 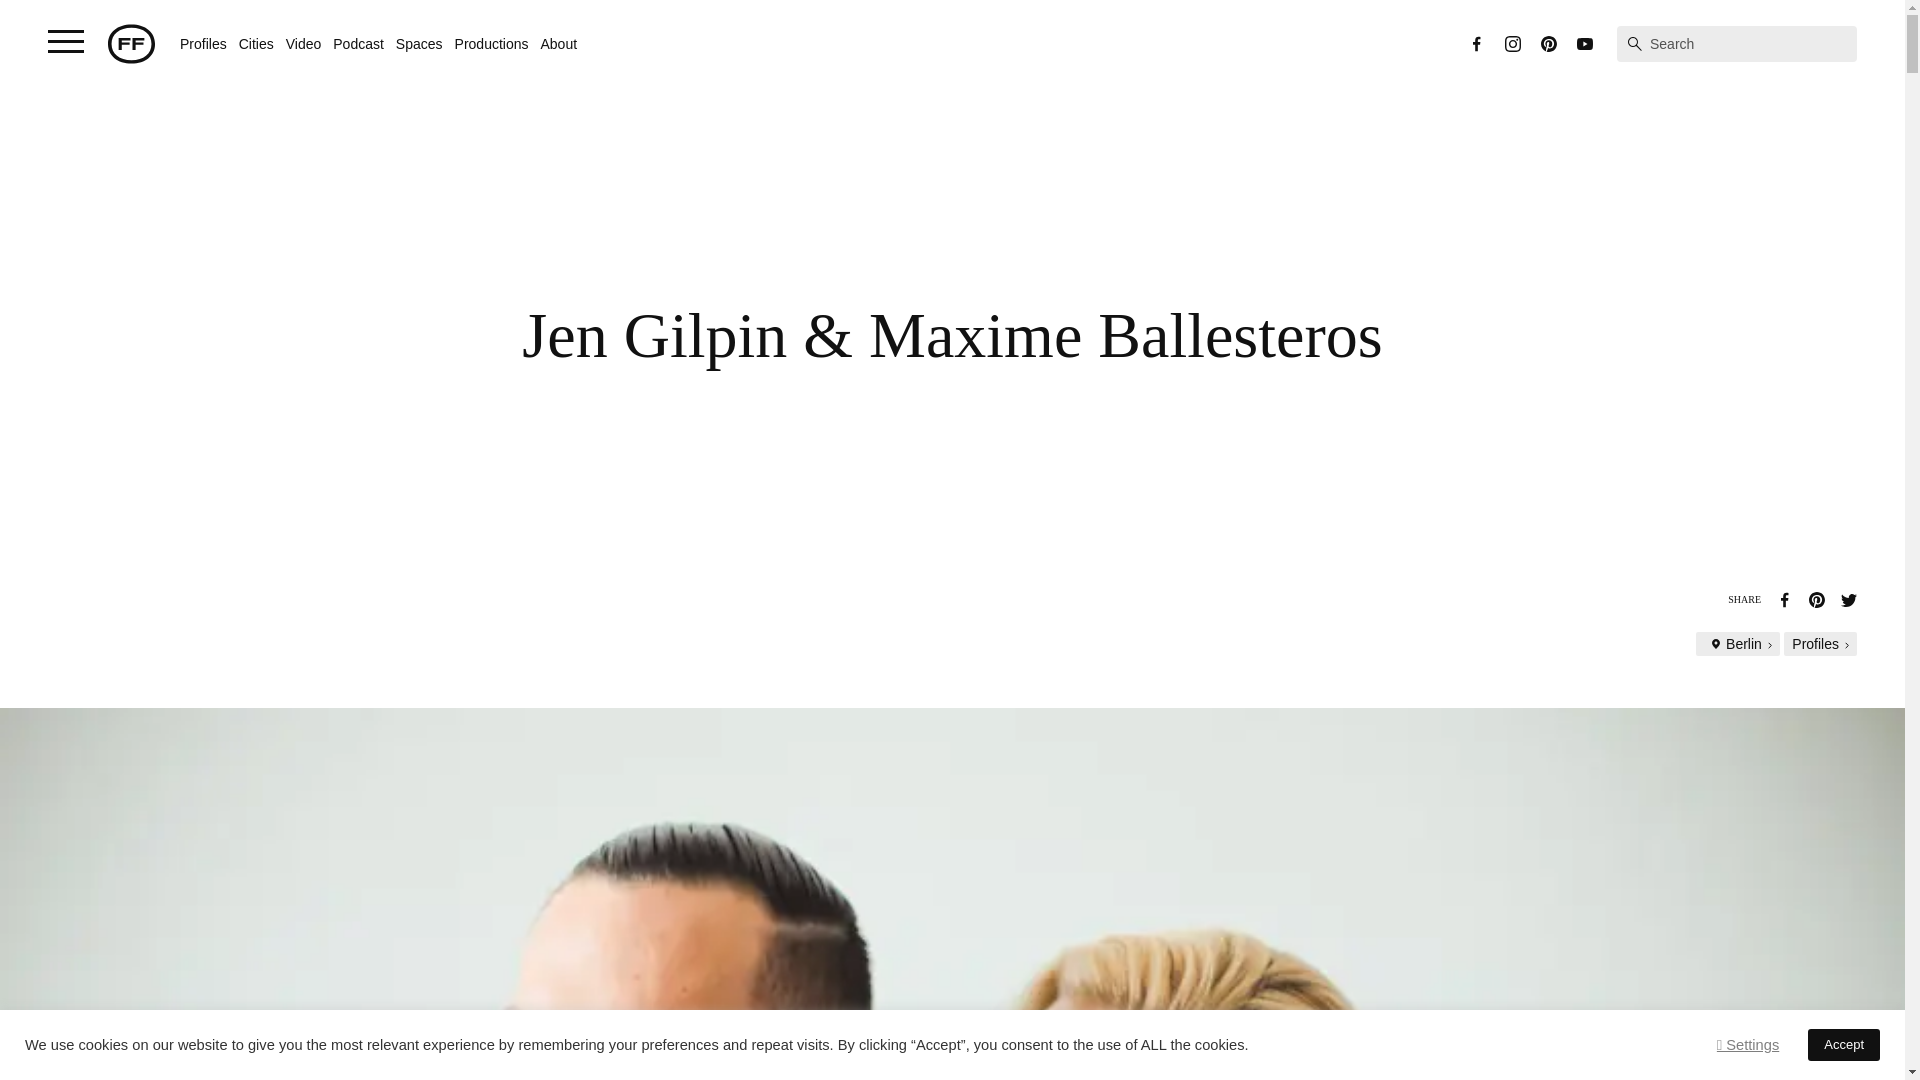 I want to click on Profiles, so click(x=203, y=43).